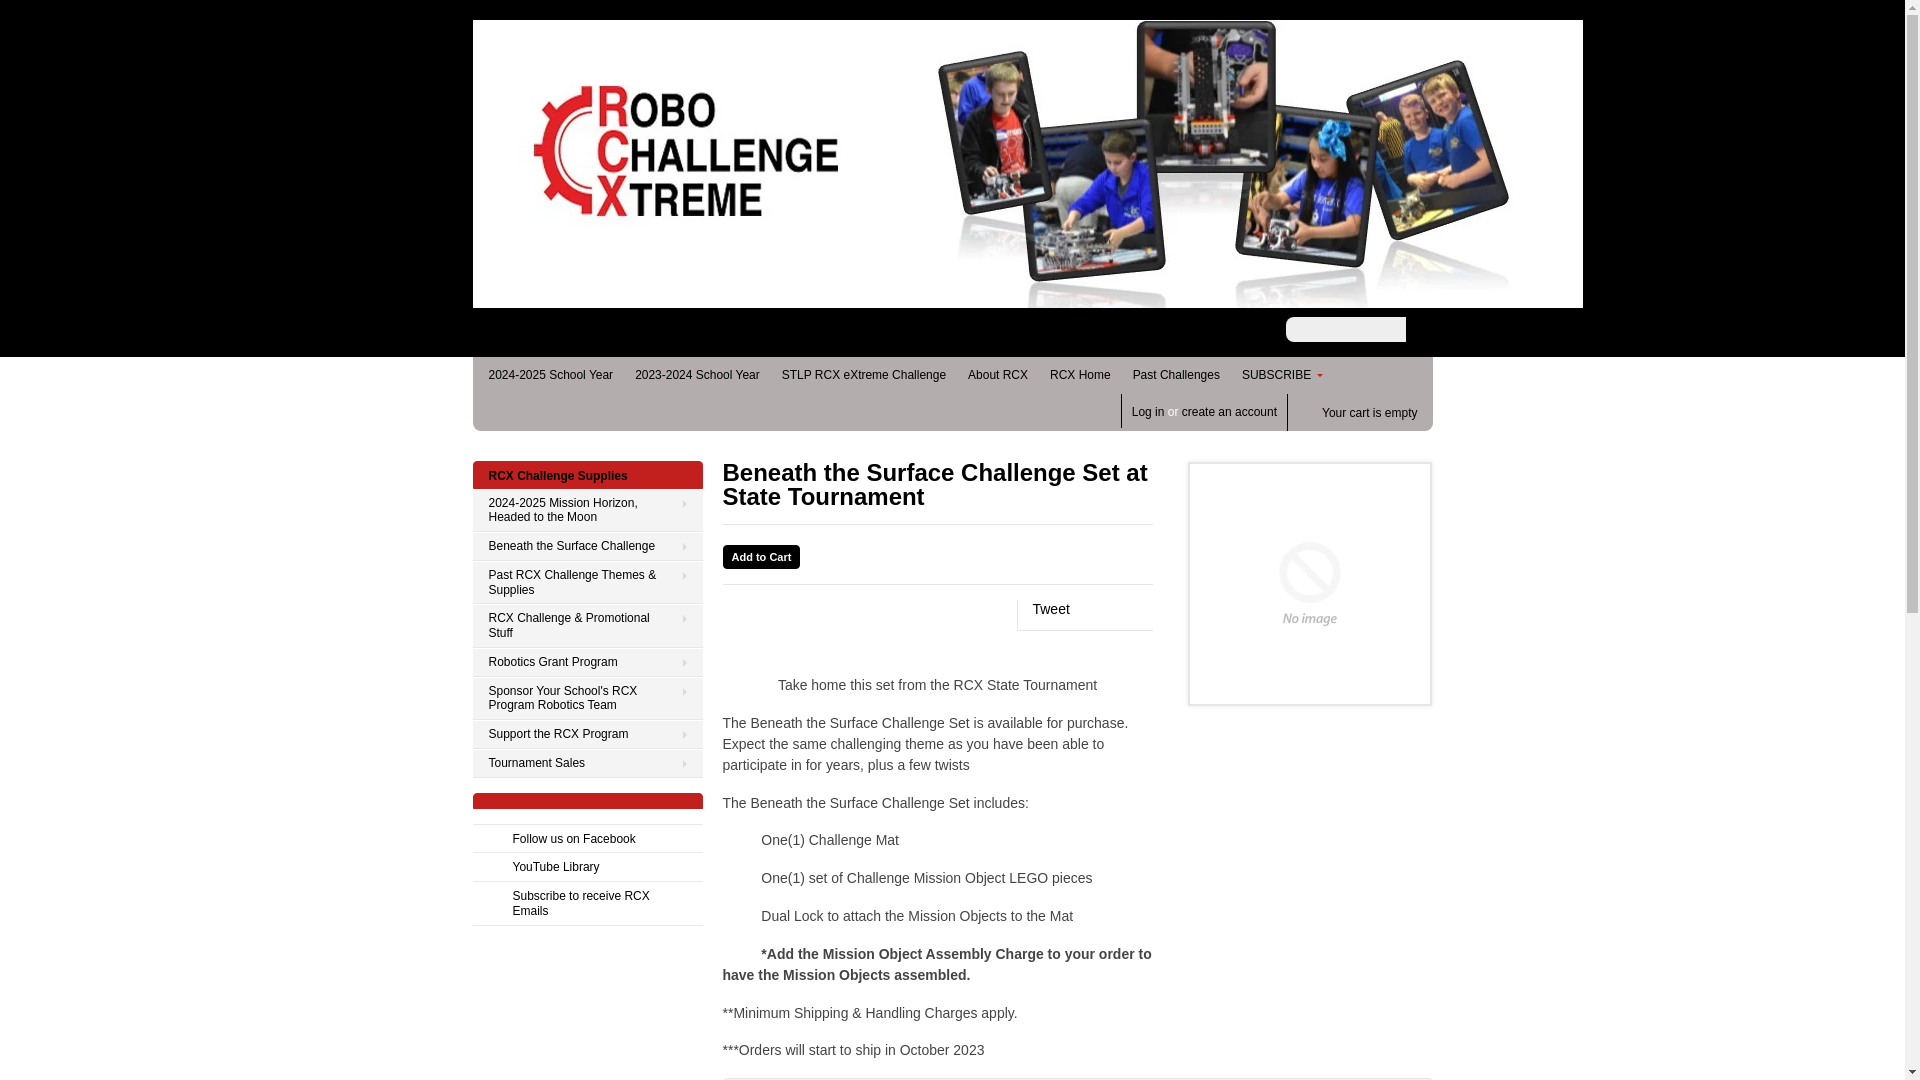 This screenshot has width=1920, height=1080. What do you see at coordinates (587, 840) in the screenshot?
I see `Follow us on Facebook` at bounding box center [587, 840].